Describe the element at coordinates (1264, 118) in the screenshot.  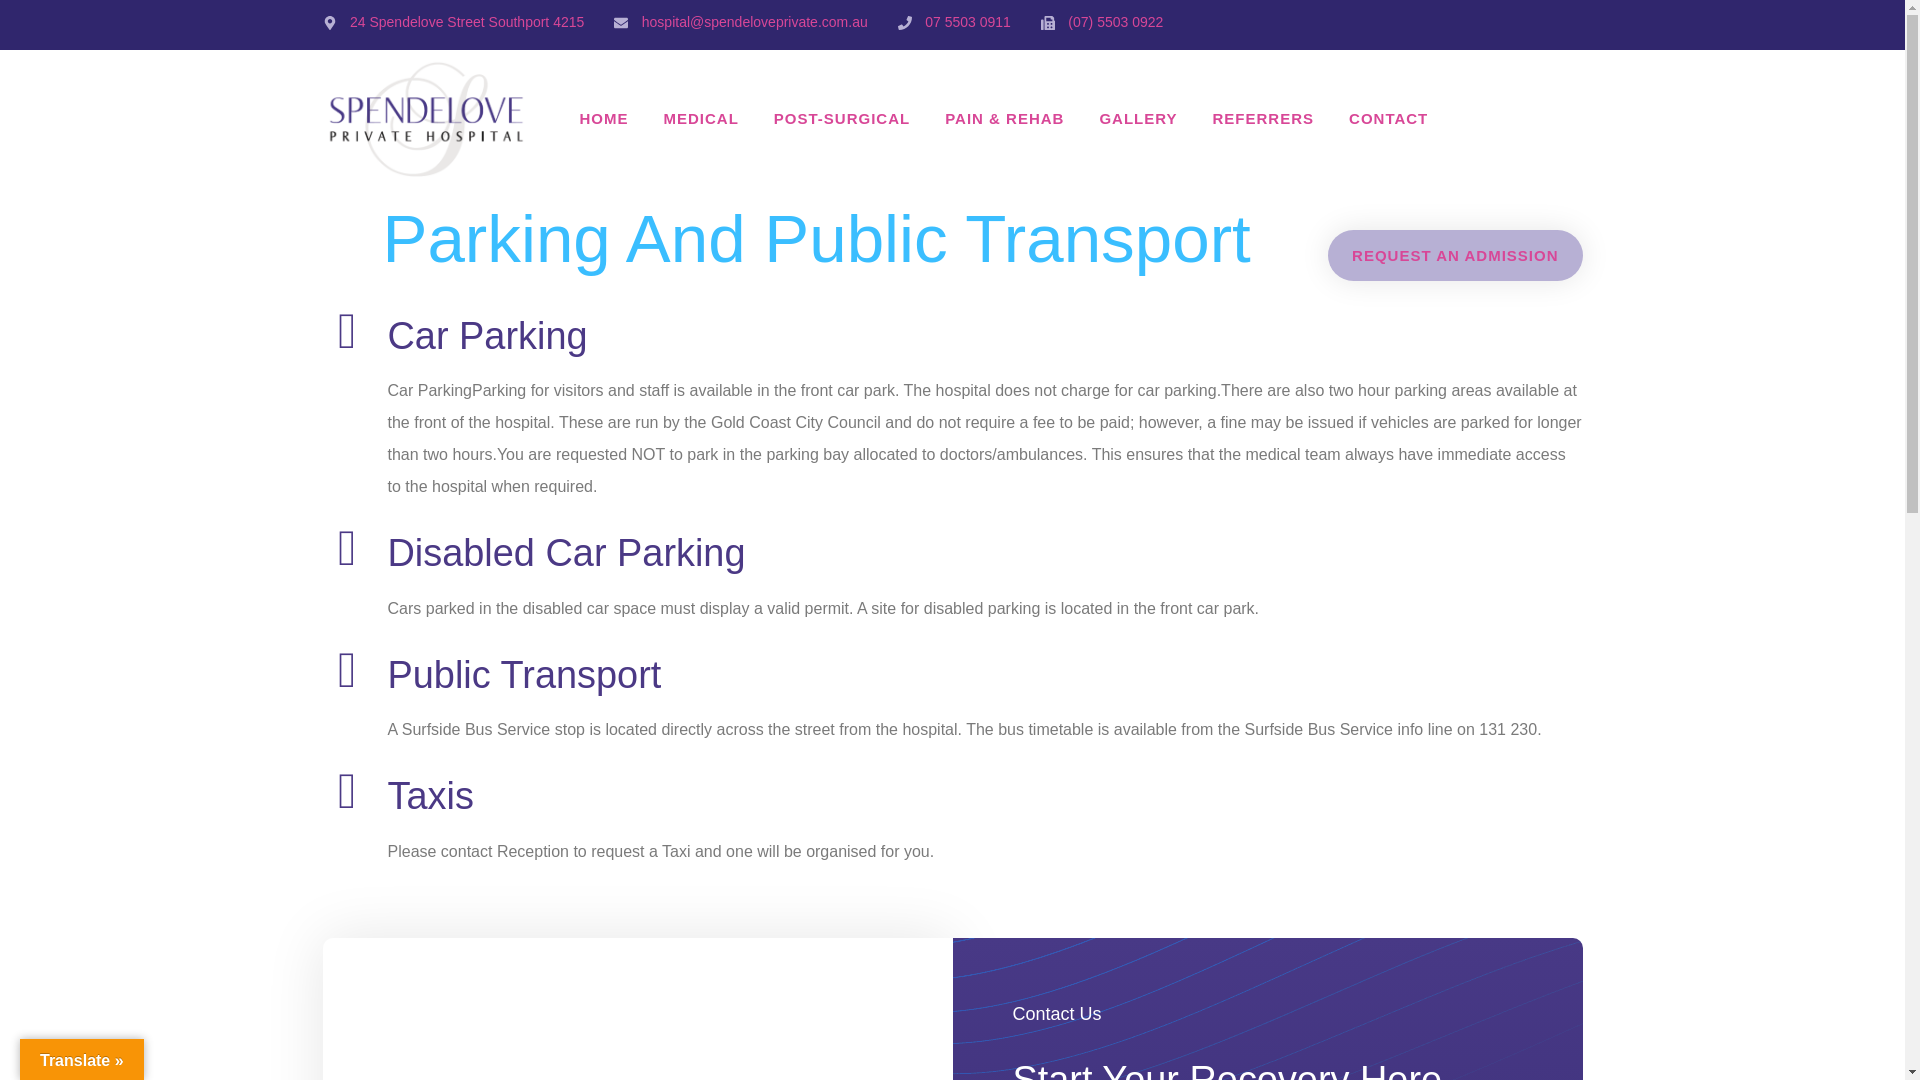
I see `REFERRERS` at that location.